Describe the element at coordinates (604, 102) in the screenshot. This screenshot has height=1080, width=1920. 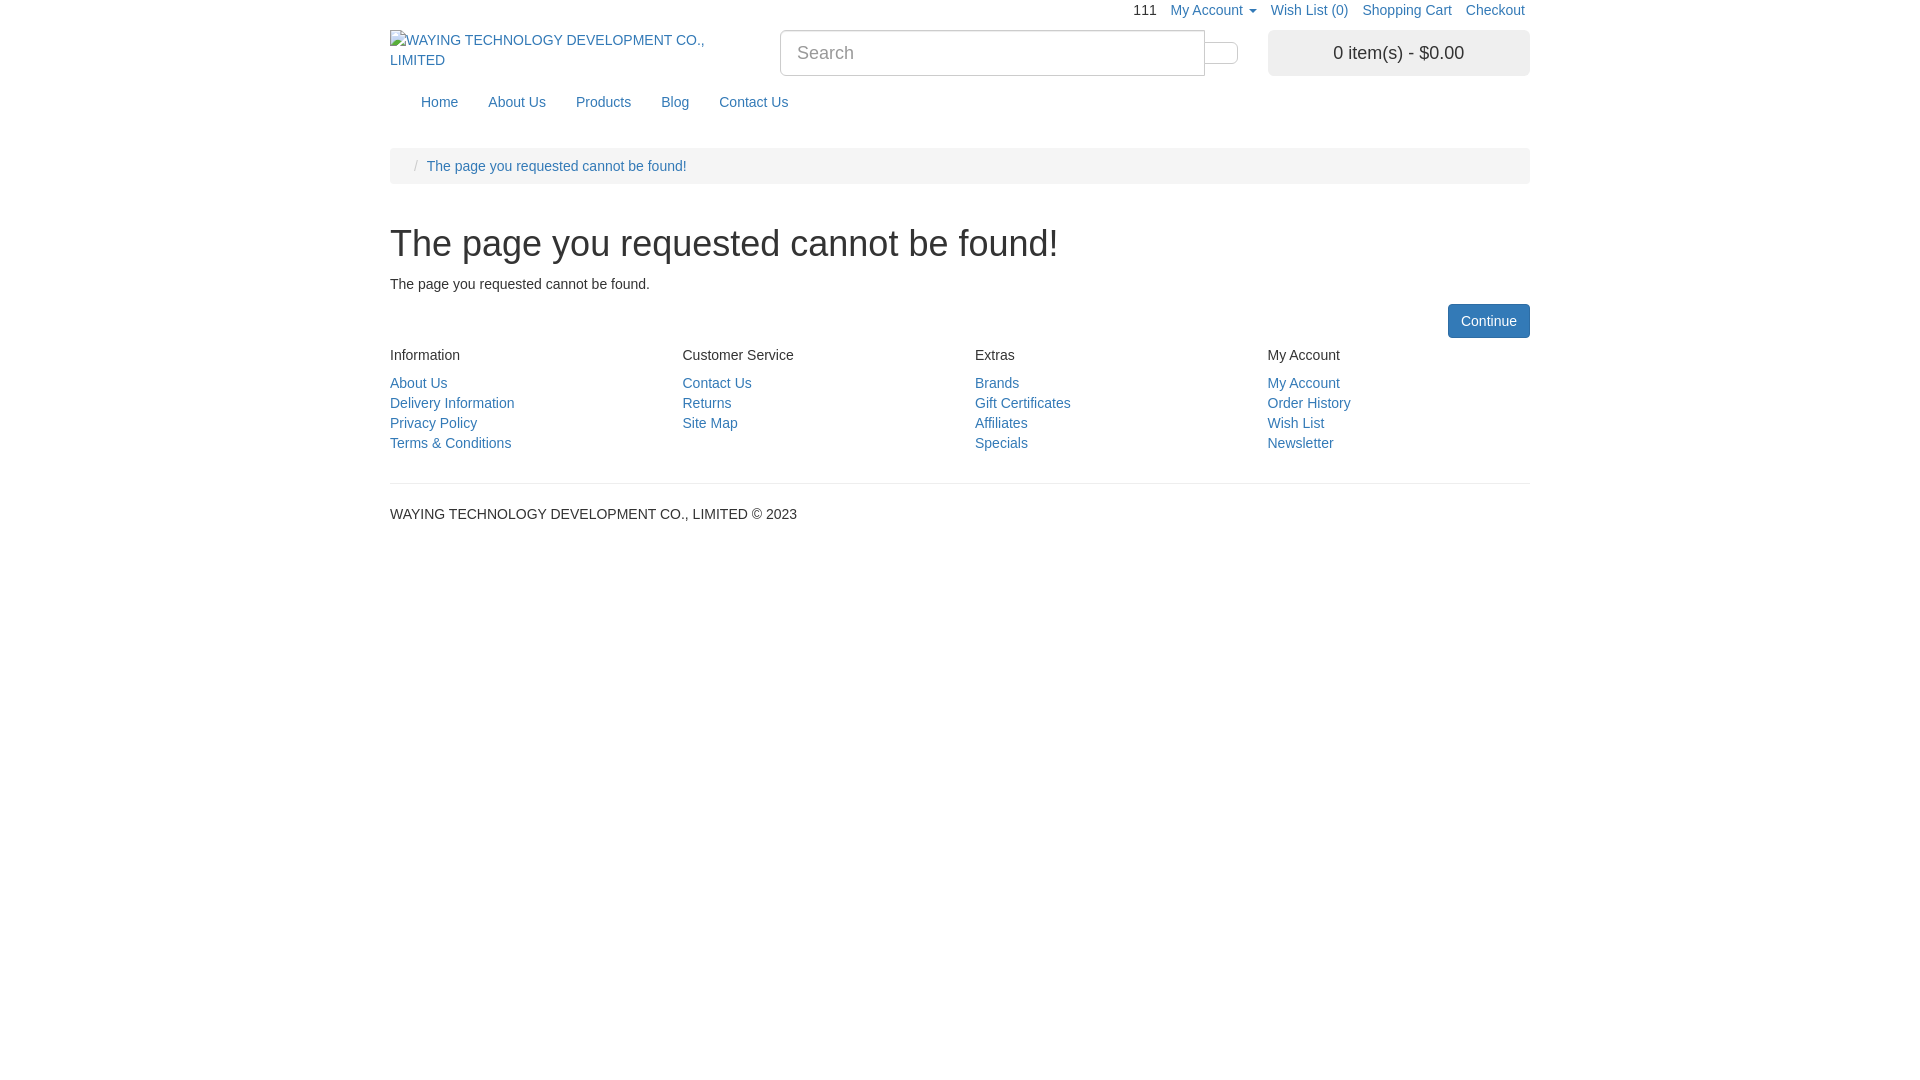
I see `Products` at that location.